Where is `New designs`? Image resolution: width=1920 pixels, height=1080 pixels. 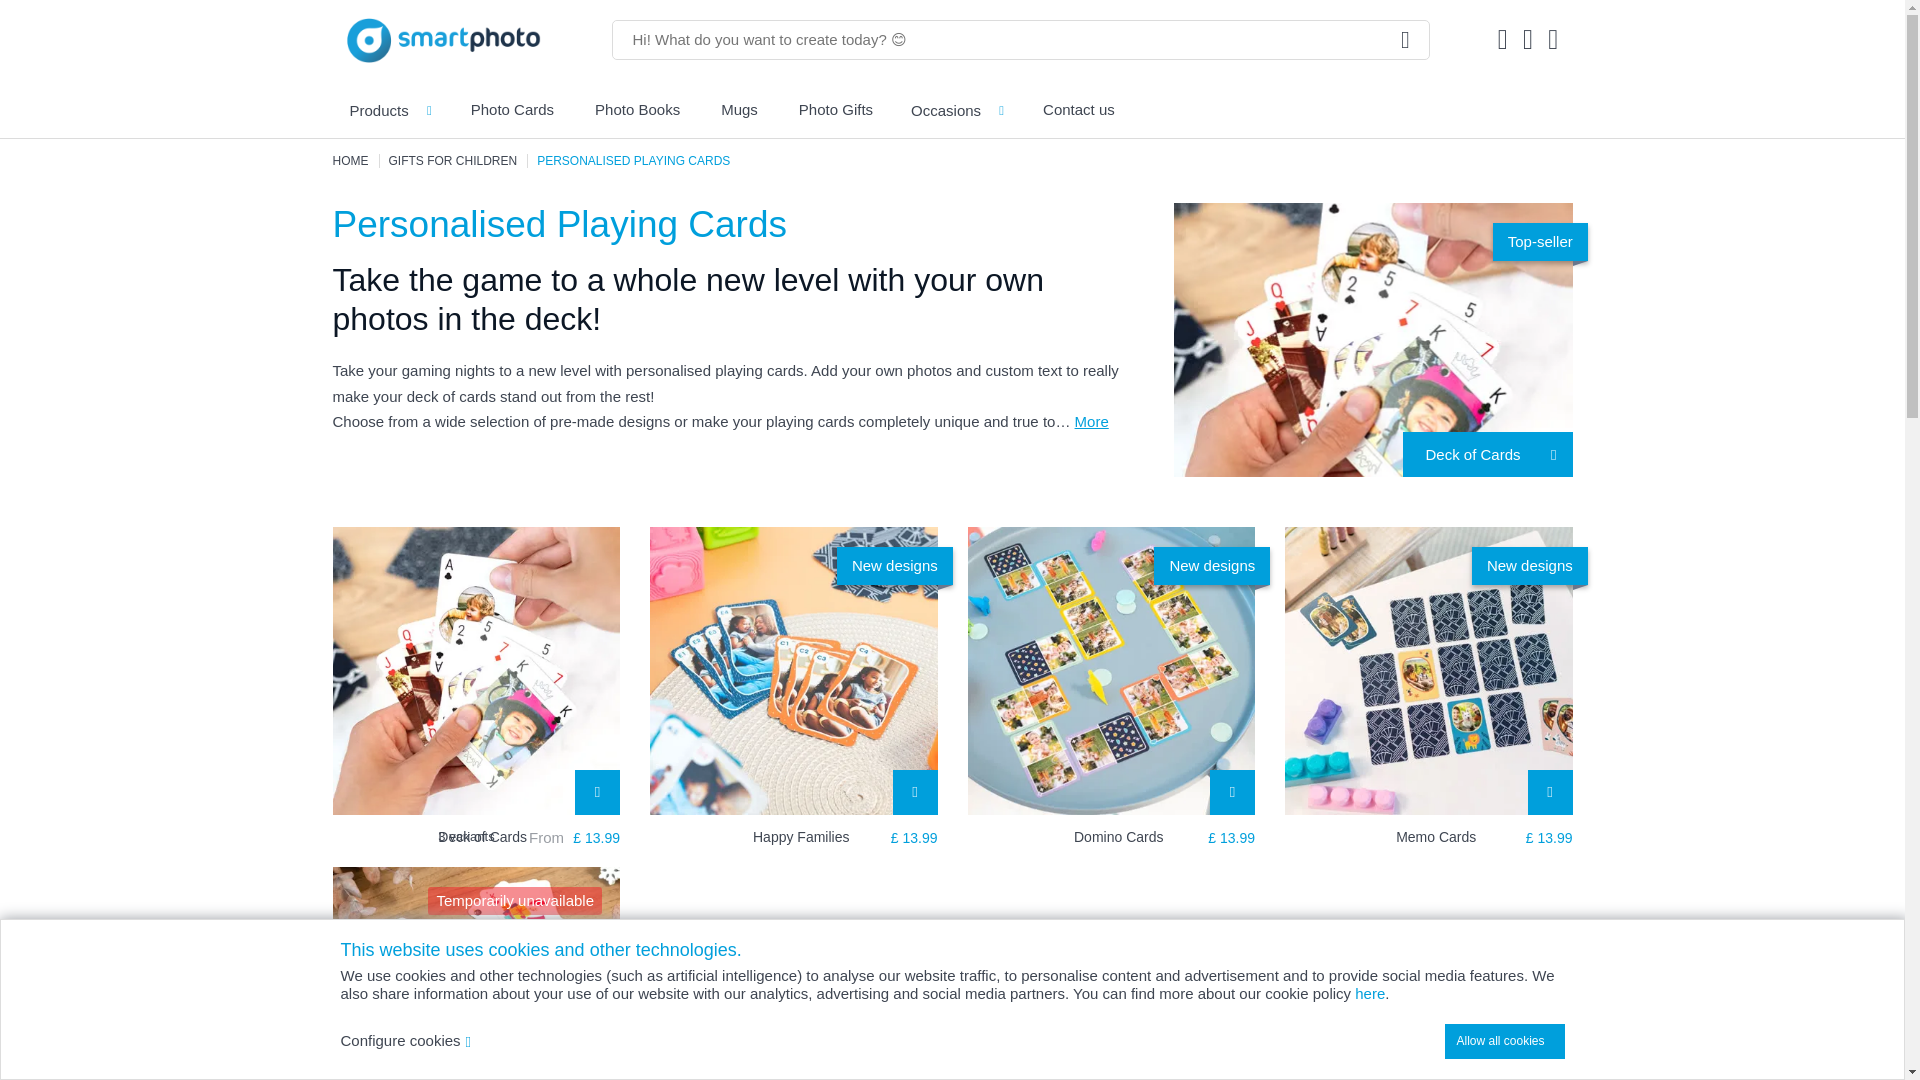
New designs is located at coordinates (1111, 671).